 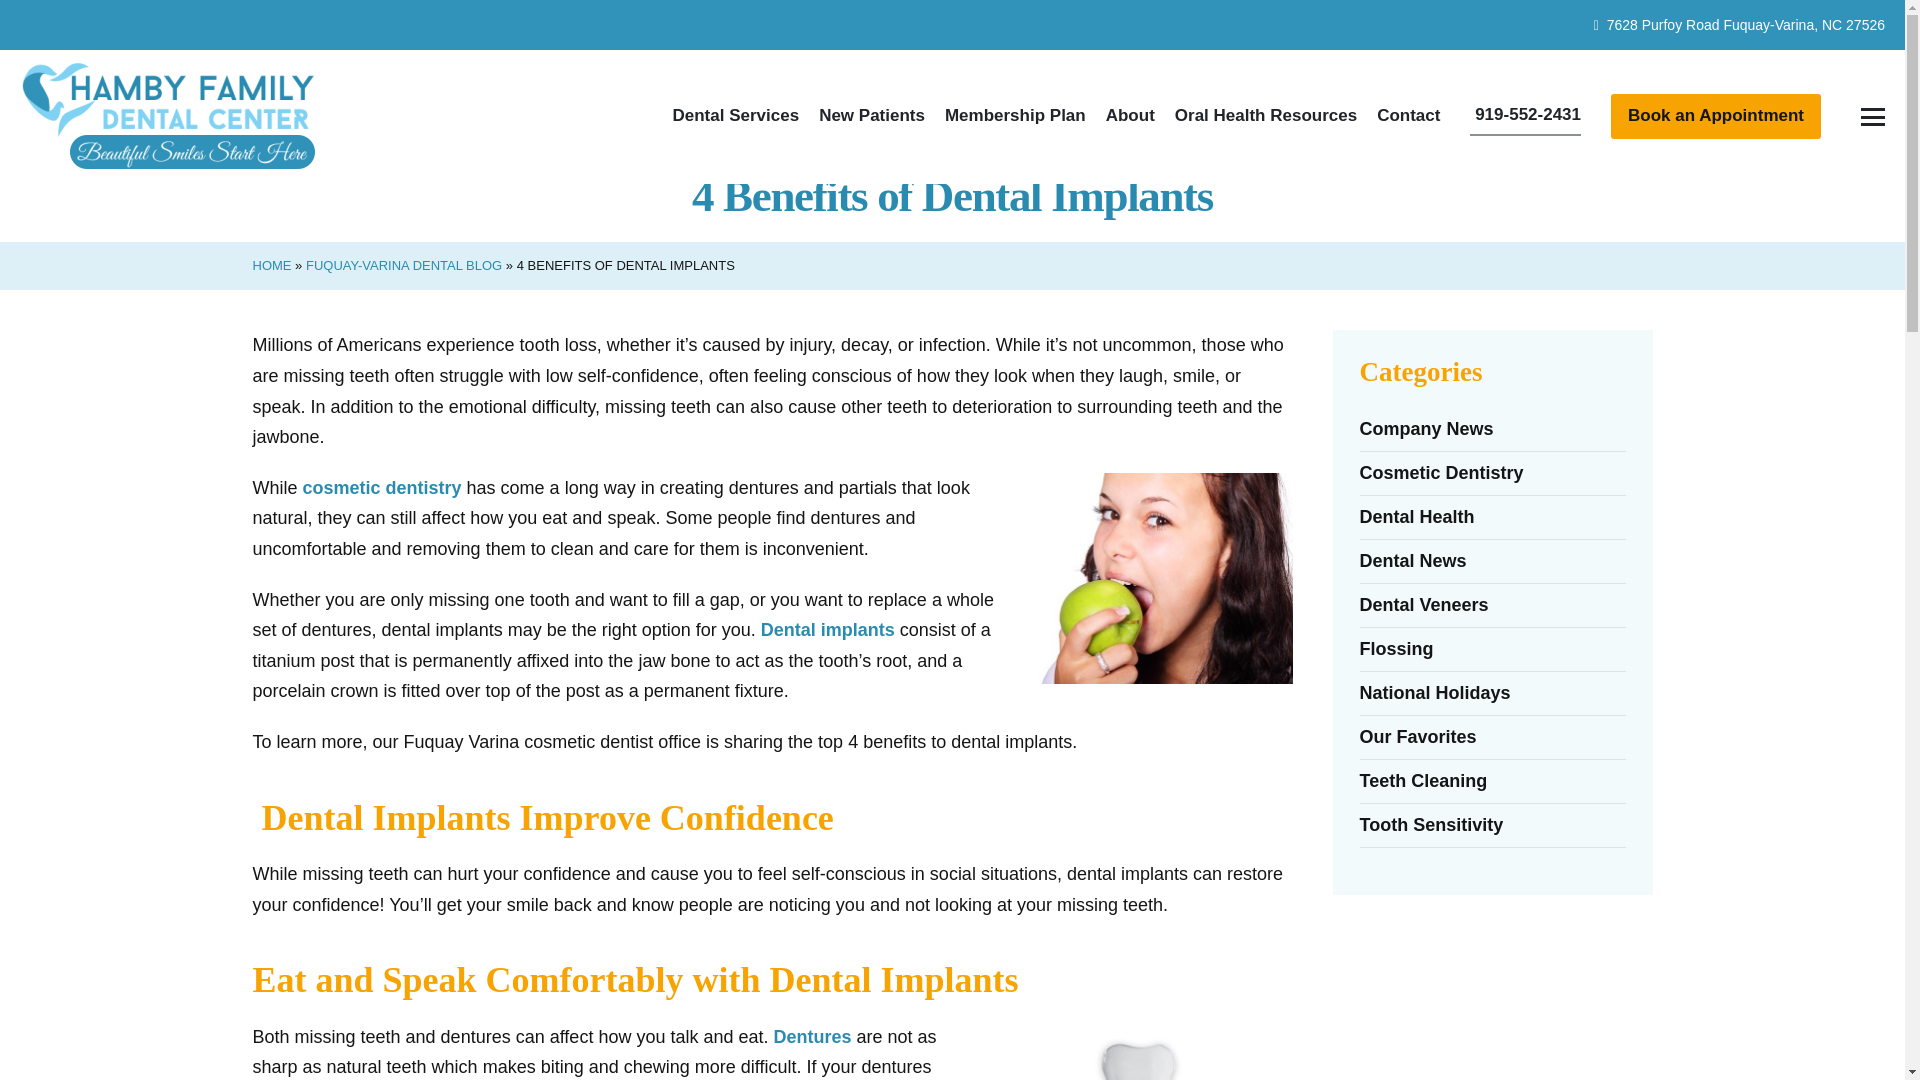 What do you see at coordinates (1739, 25) in the screenshot?
I see `  7628 Purfoy Road Fuquay-Varina, NC 27526` at bounding box center [1739, 25].